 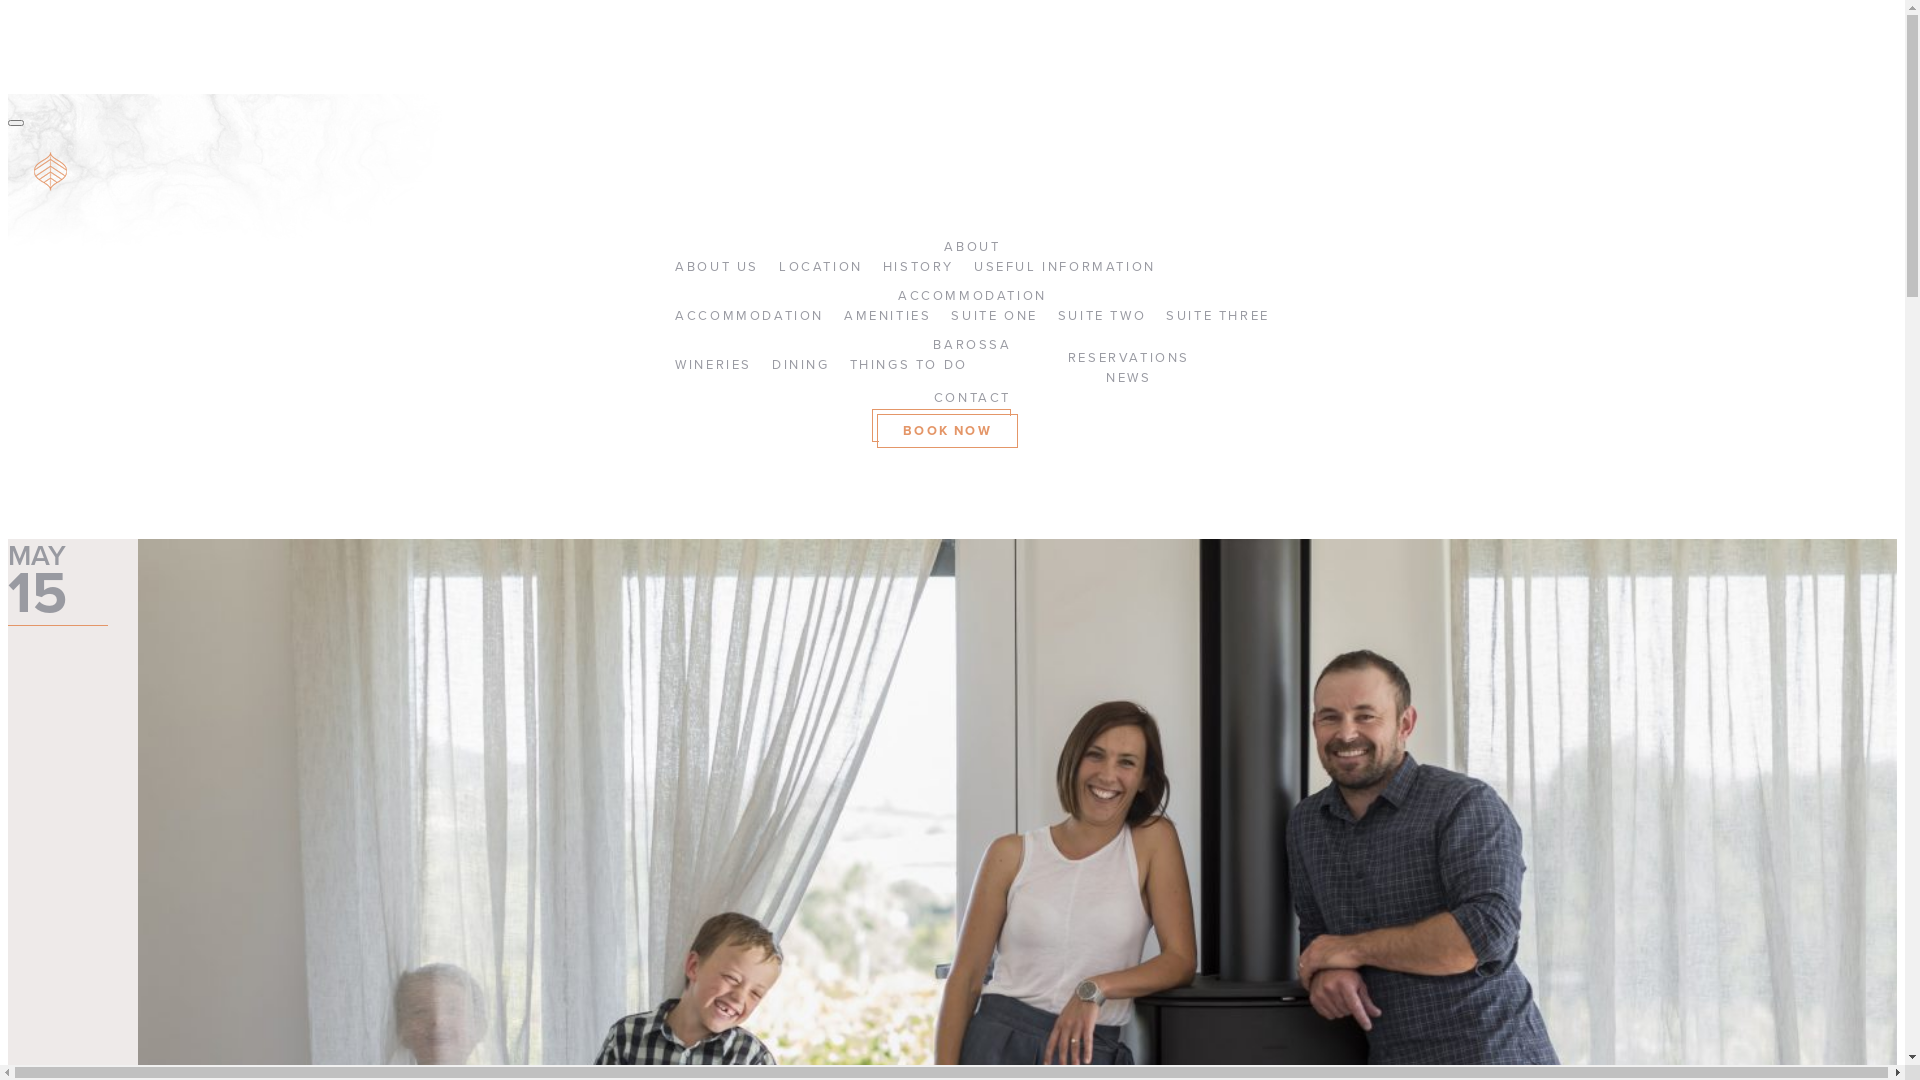 What do you see at coordinates (972, 296) in the screenshot?
I see `ACCOMMODATION` at bounding box center [972, 296].